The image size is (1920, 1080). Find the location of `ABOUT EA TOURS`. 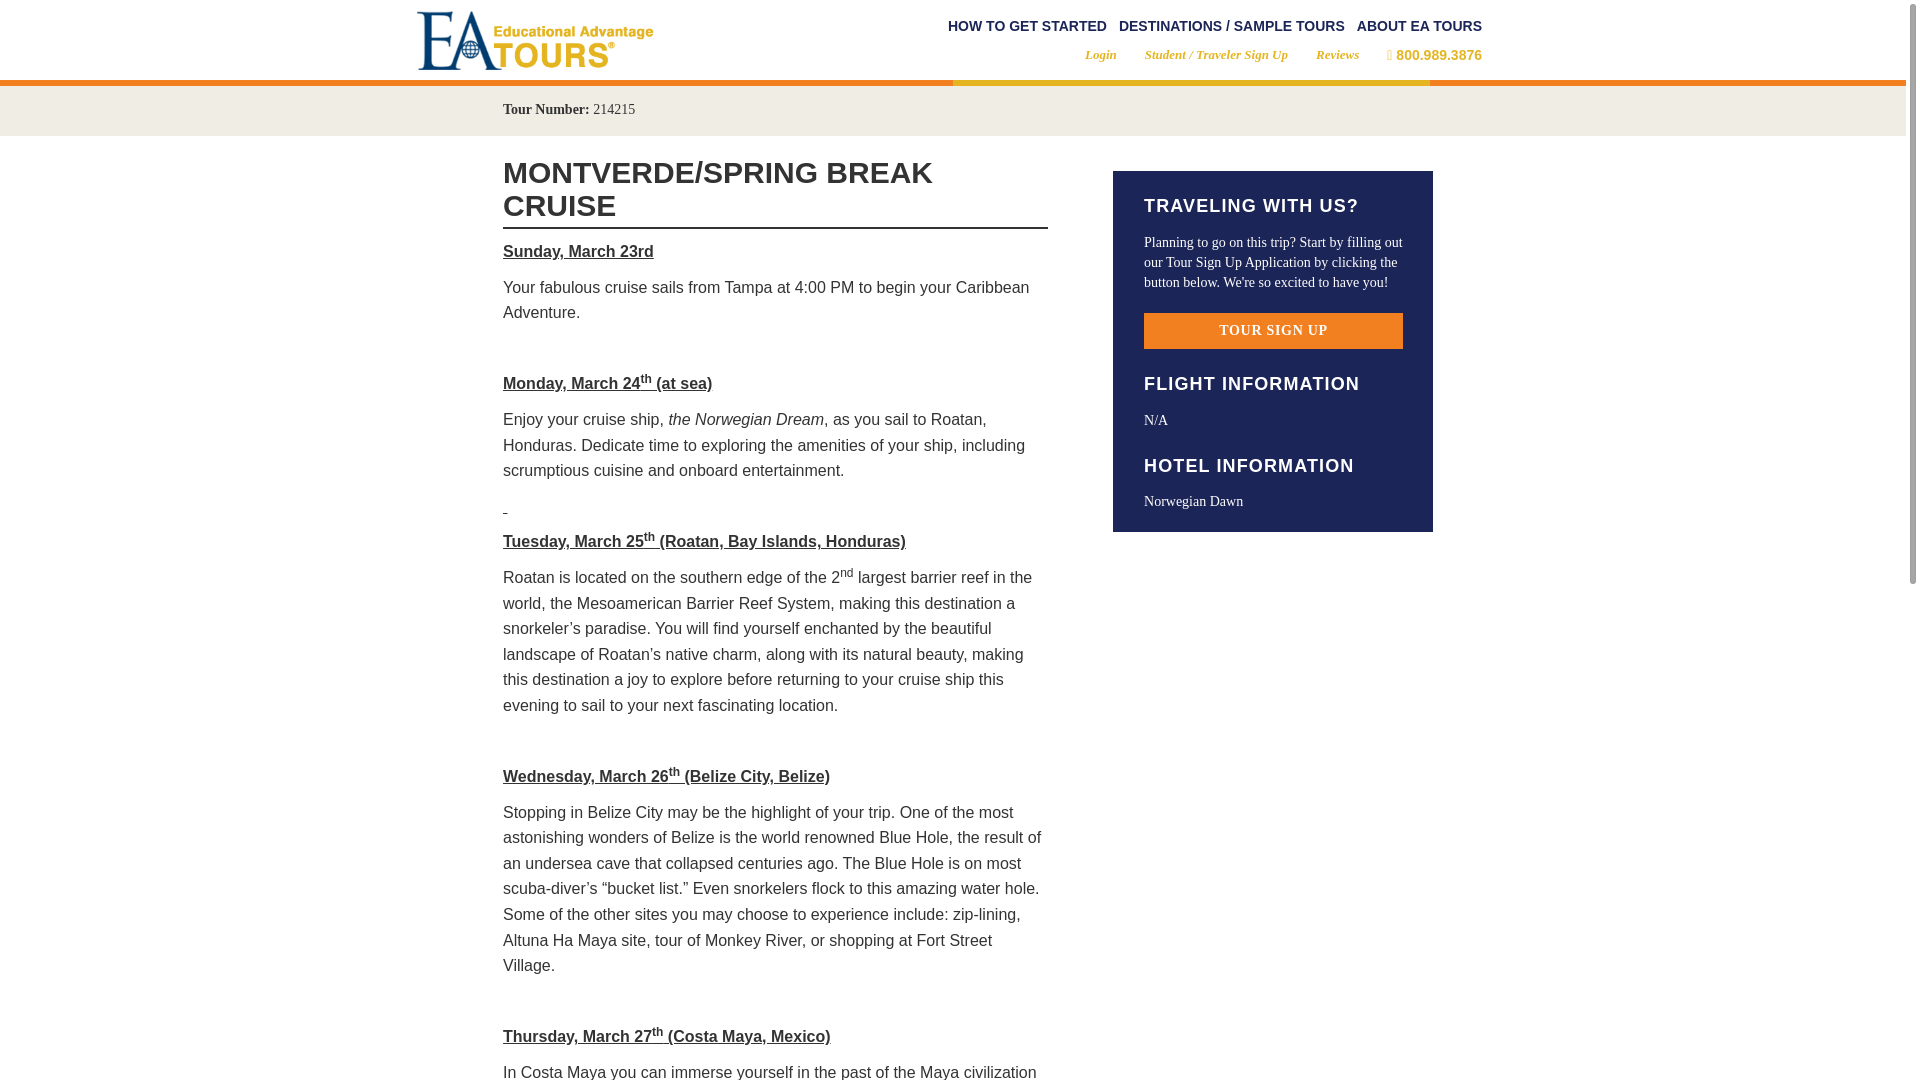

ABOUT EA TOURS is located at coordinates (1420, 26).